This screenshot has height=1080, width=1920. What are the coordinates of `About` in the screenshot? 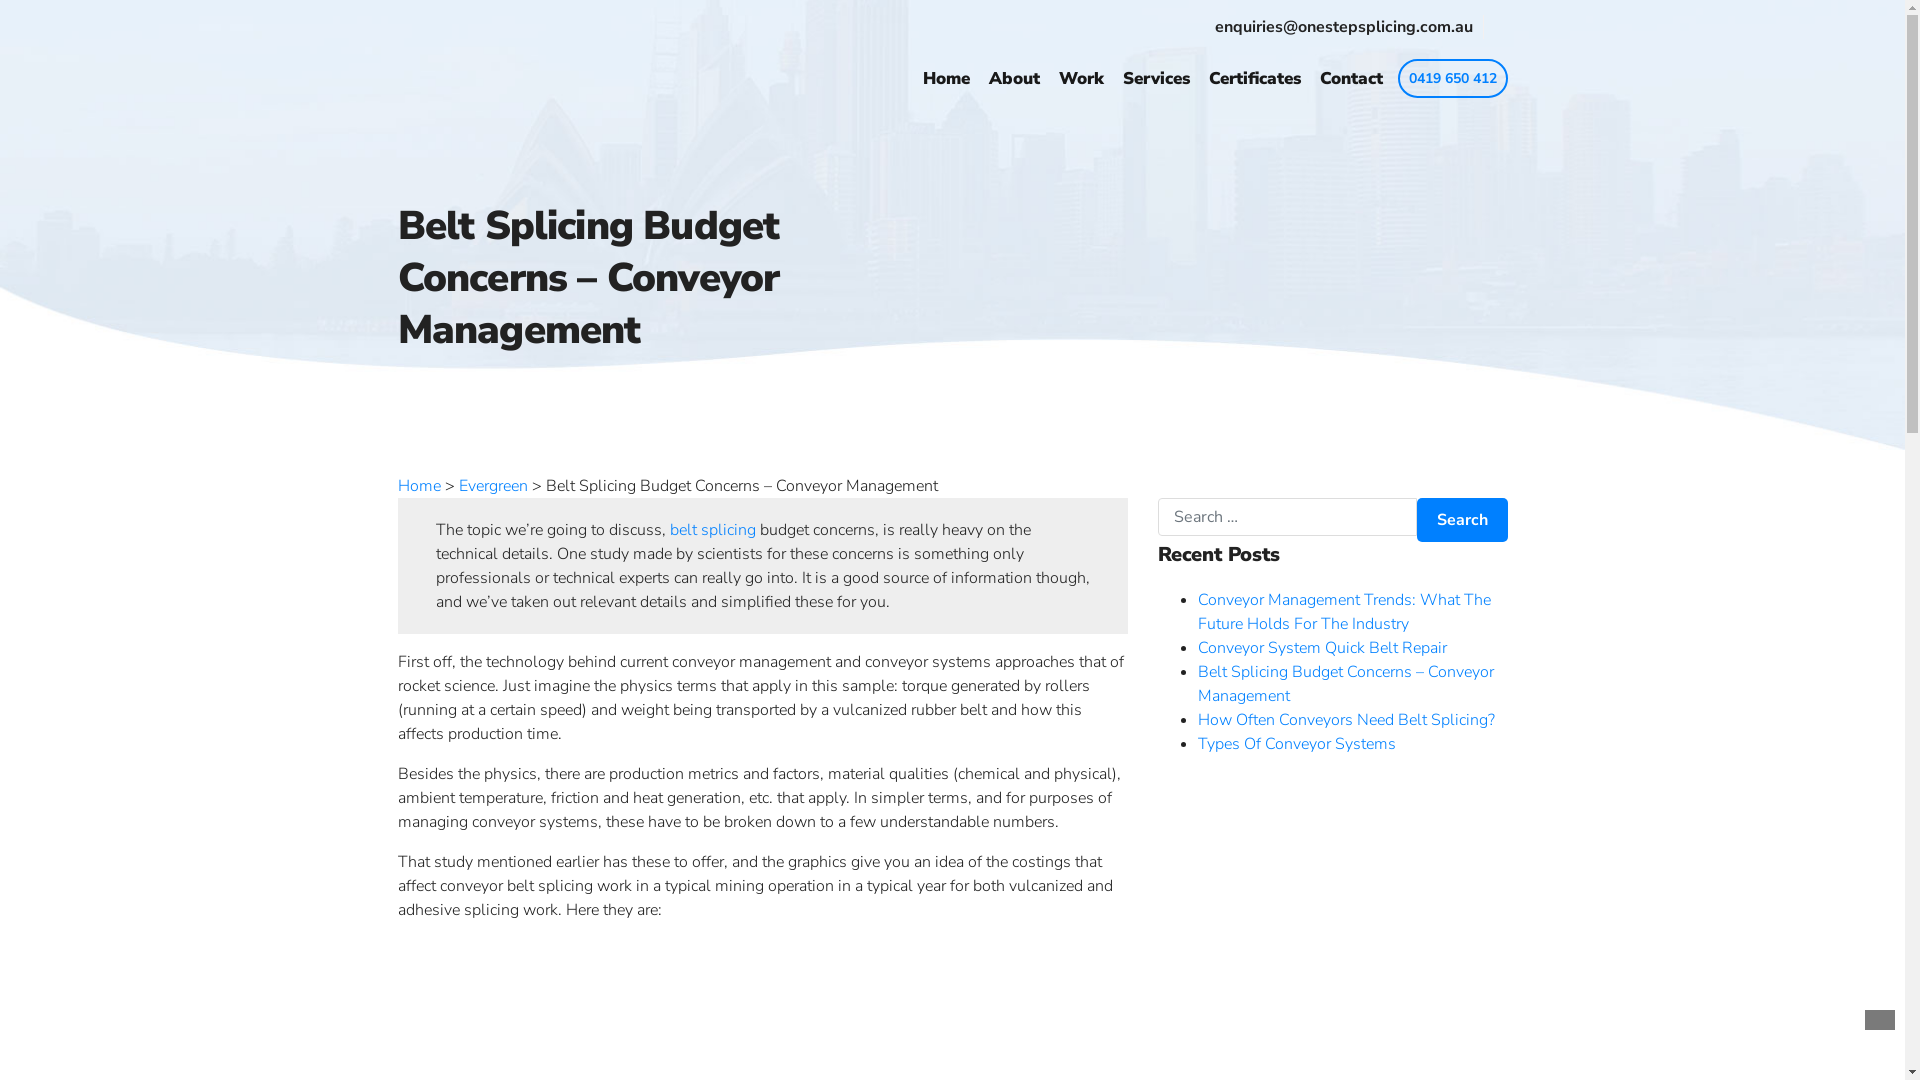 It's located at (1013, 79).